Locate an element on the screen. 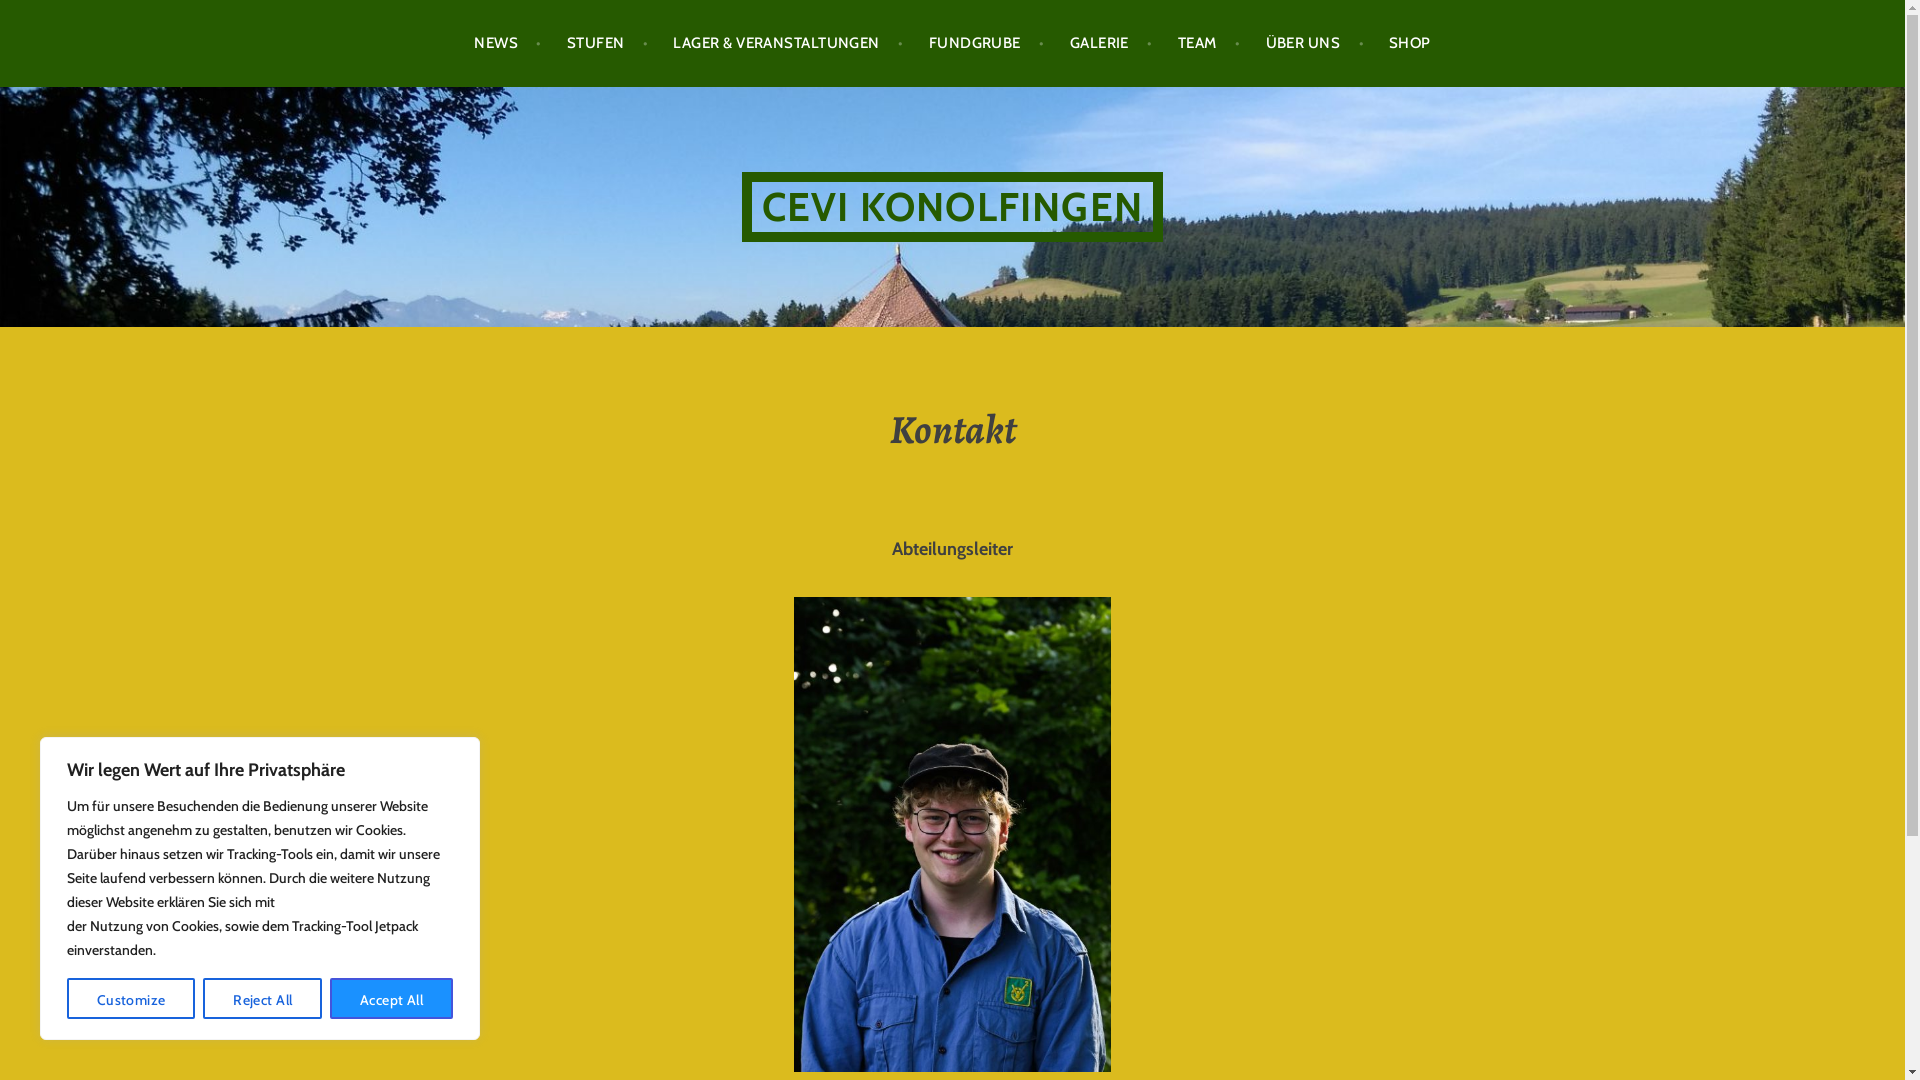 The image size is (1920, 1080). TEAM is located at coordinates (1210, 44).